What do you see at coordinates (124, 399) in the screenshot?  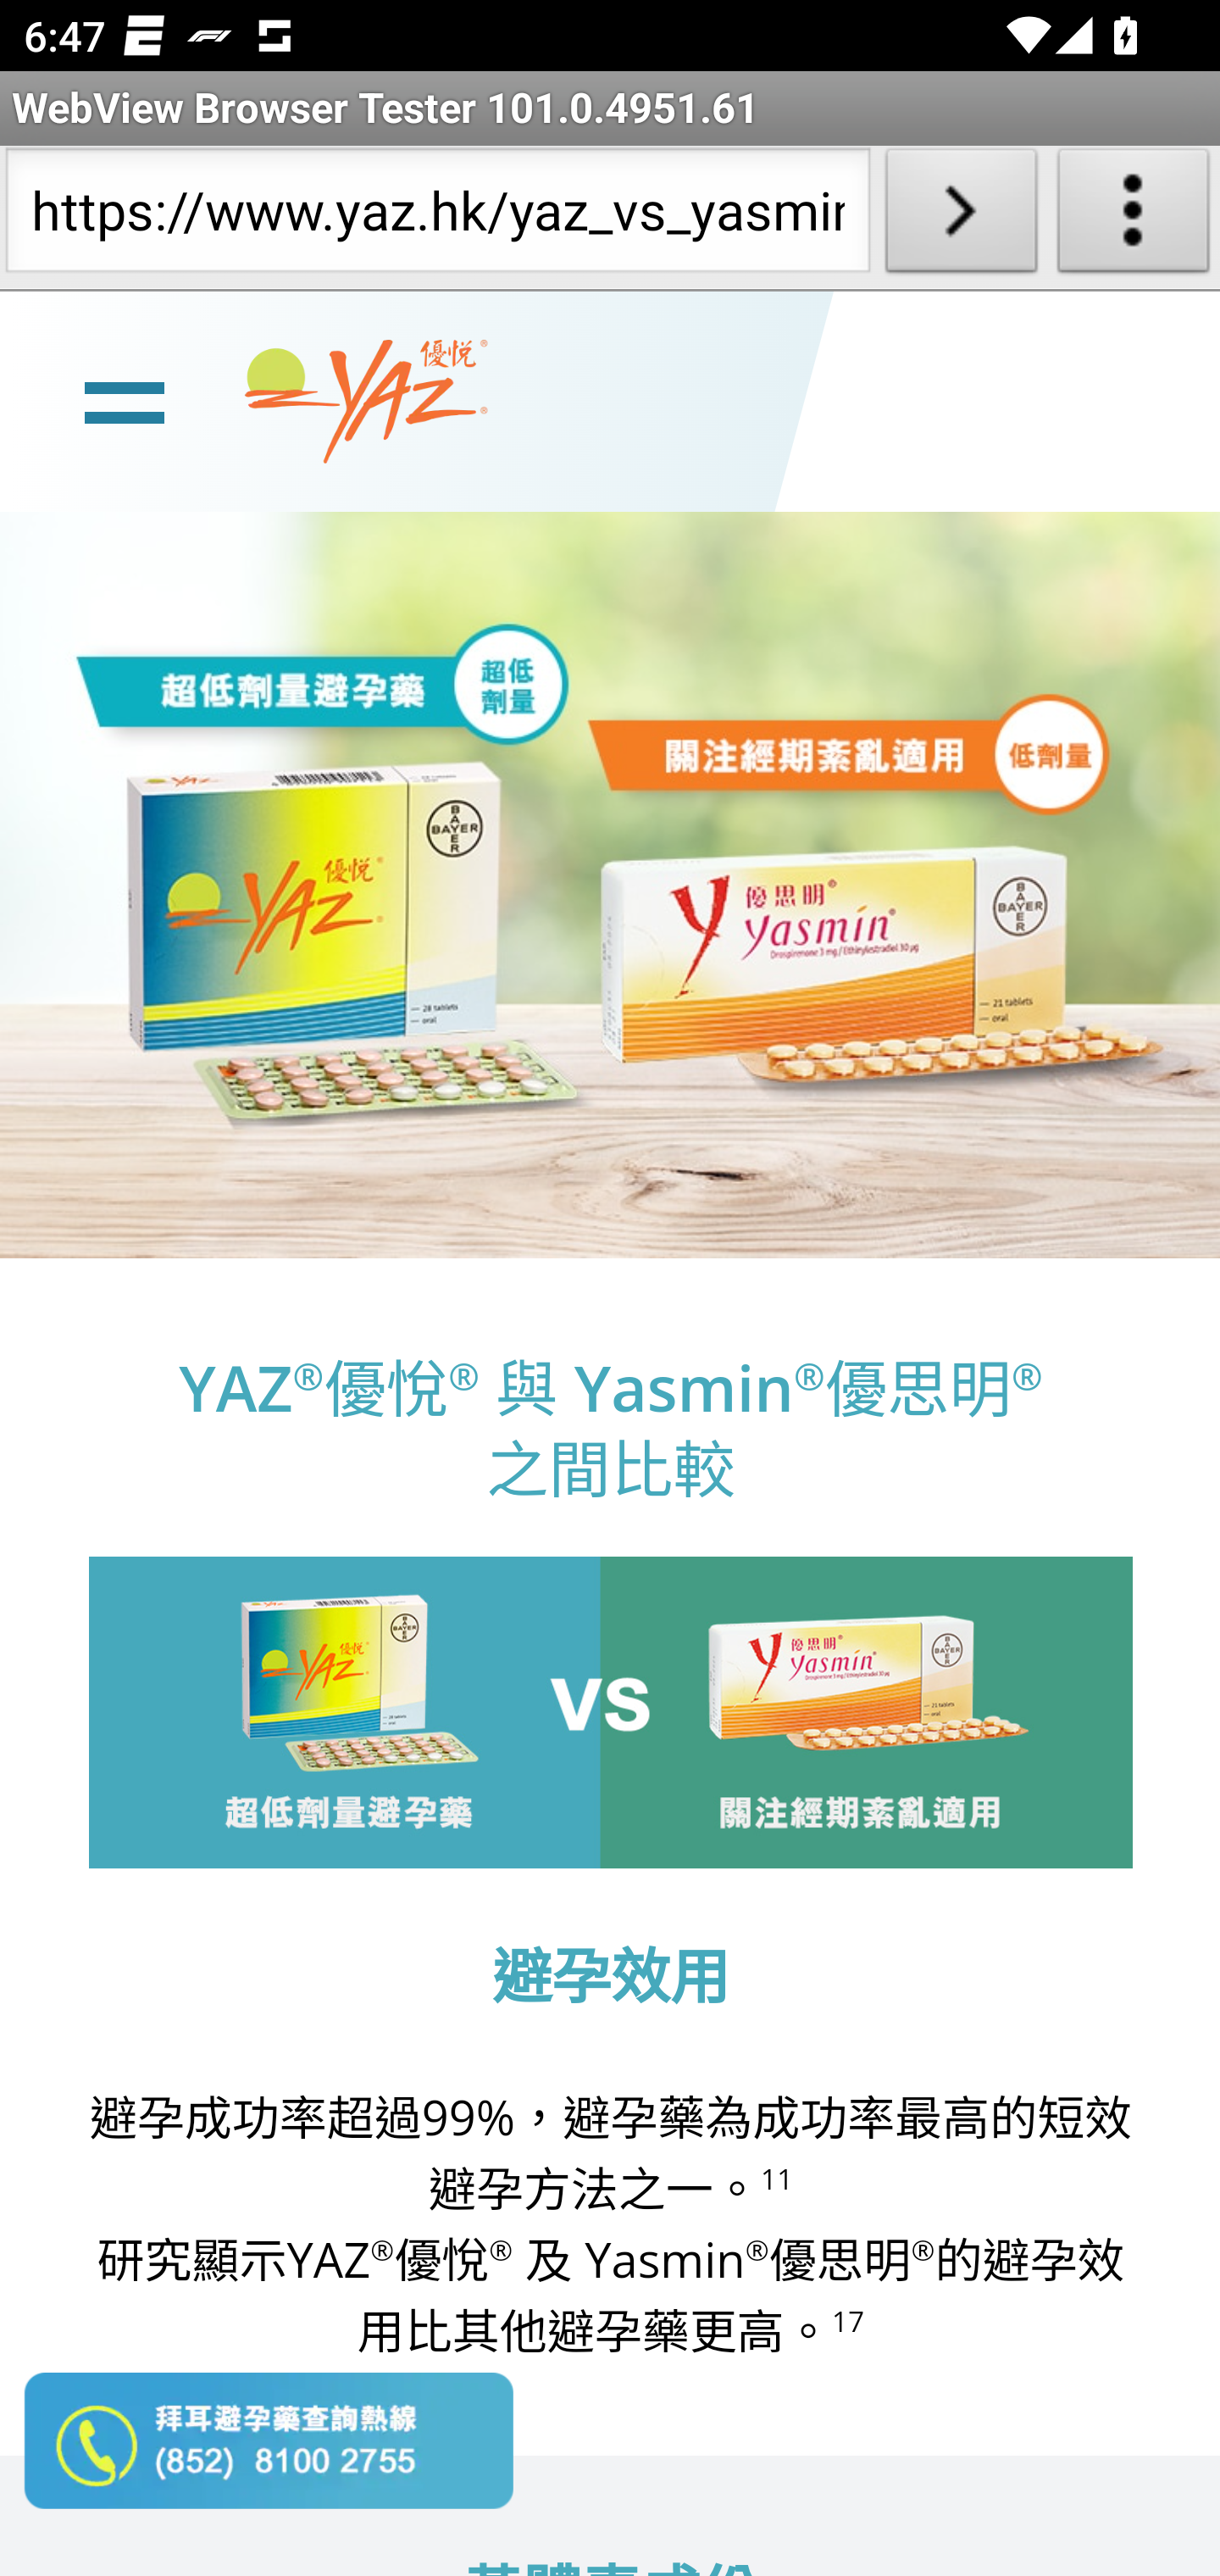 I see `line Toggle burger menu` at bounding box center [124, 399].